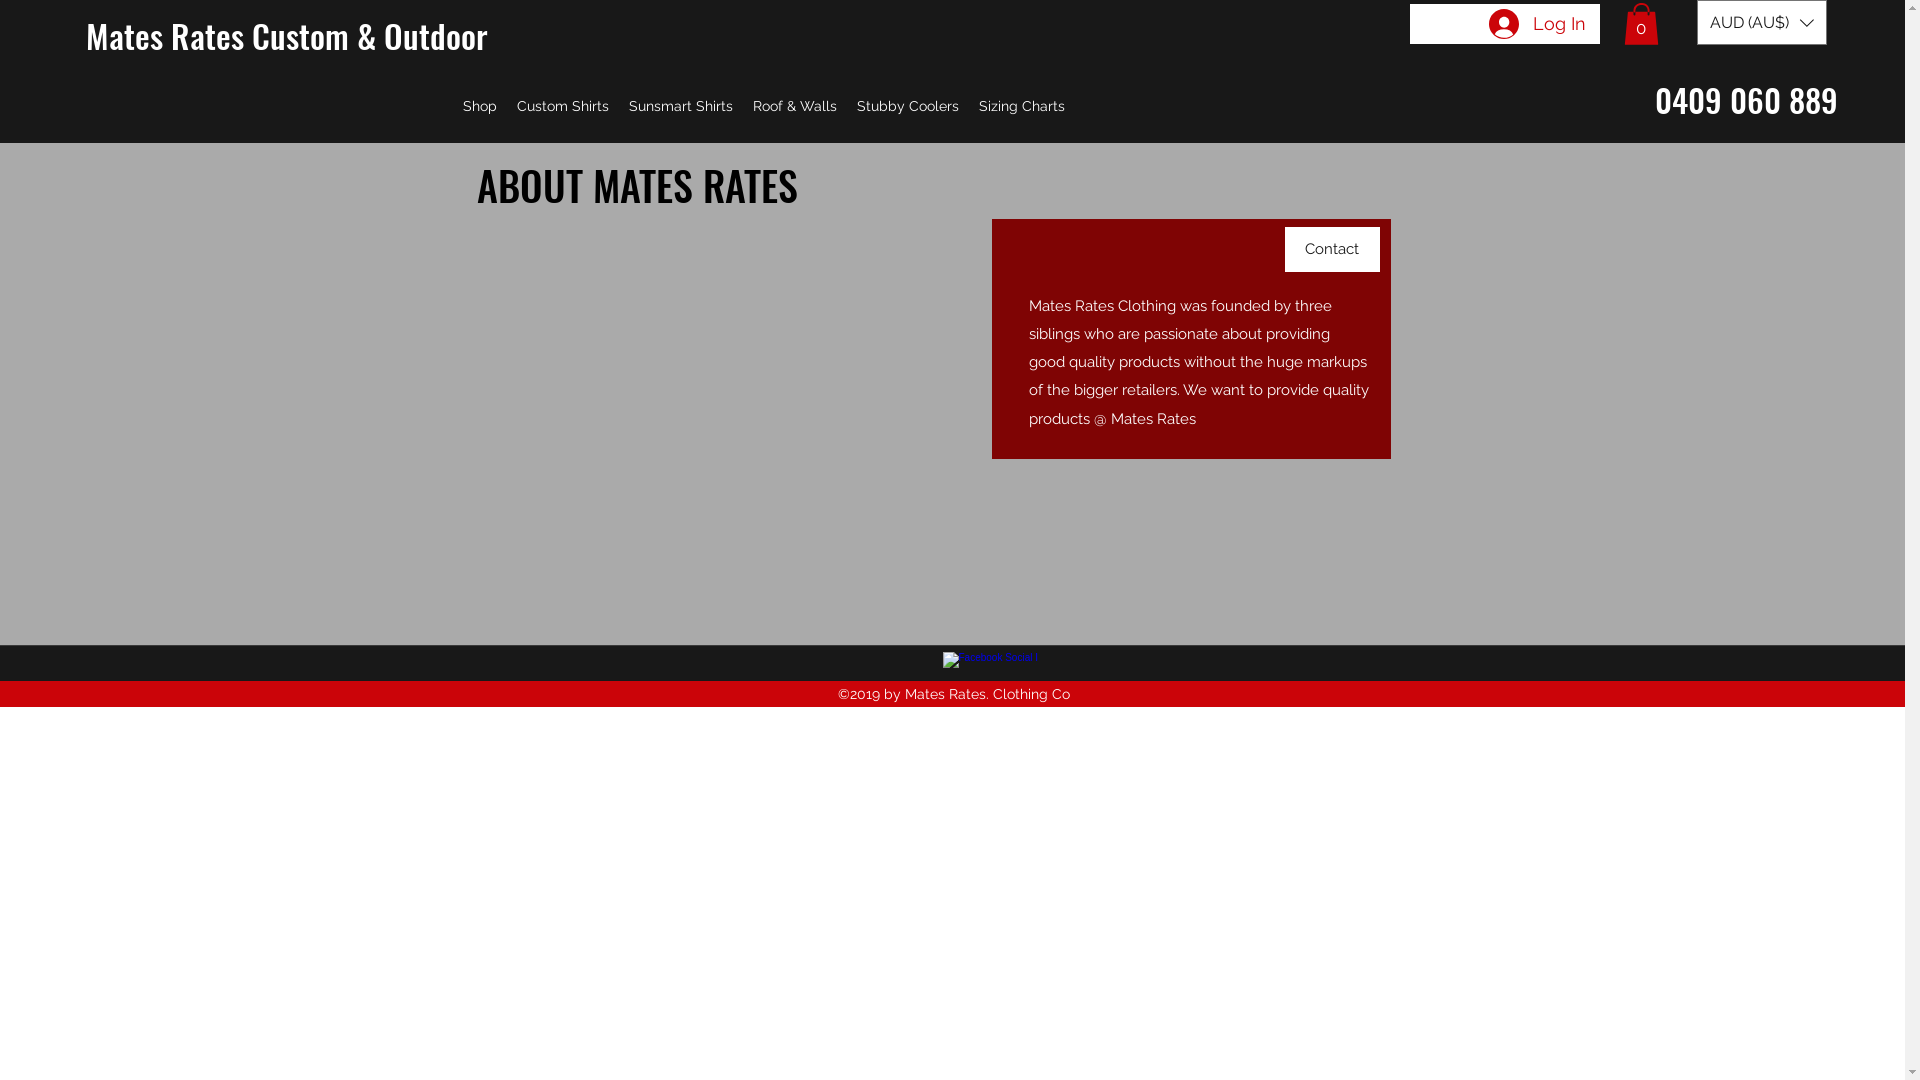 This screenshot has height=1080, width=1920. Describe the element at coordinates (908, 106) in the screenshot. I see `Stubby Coolers` at that location.